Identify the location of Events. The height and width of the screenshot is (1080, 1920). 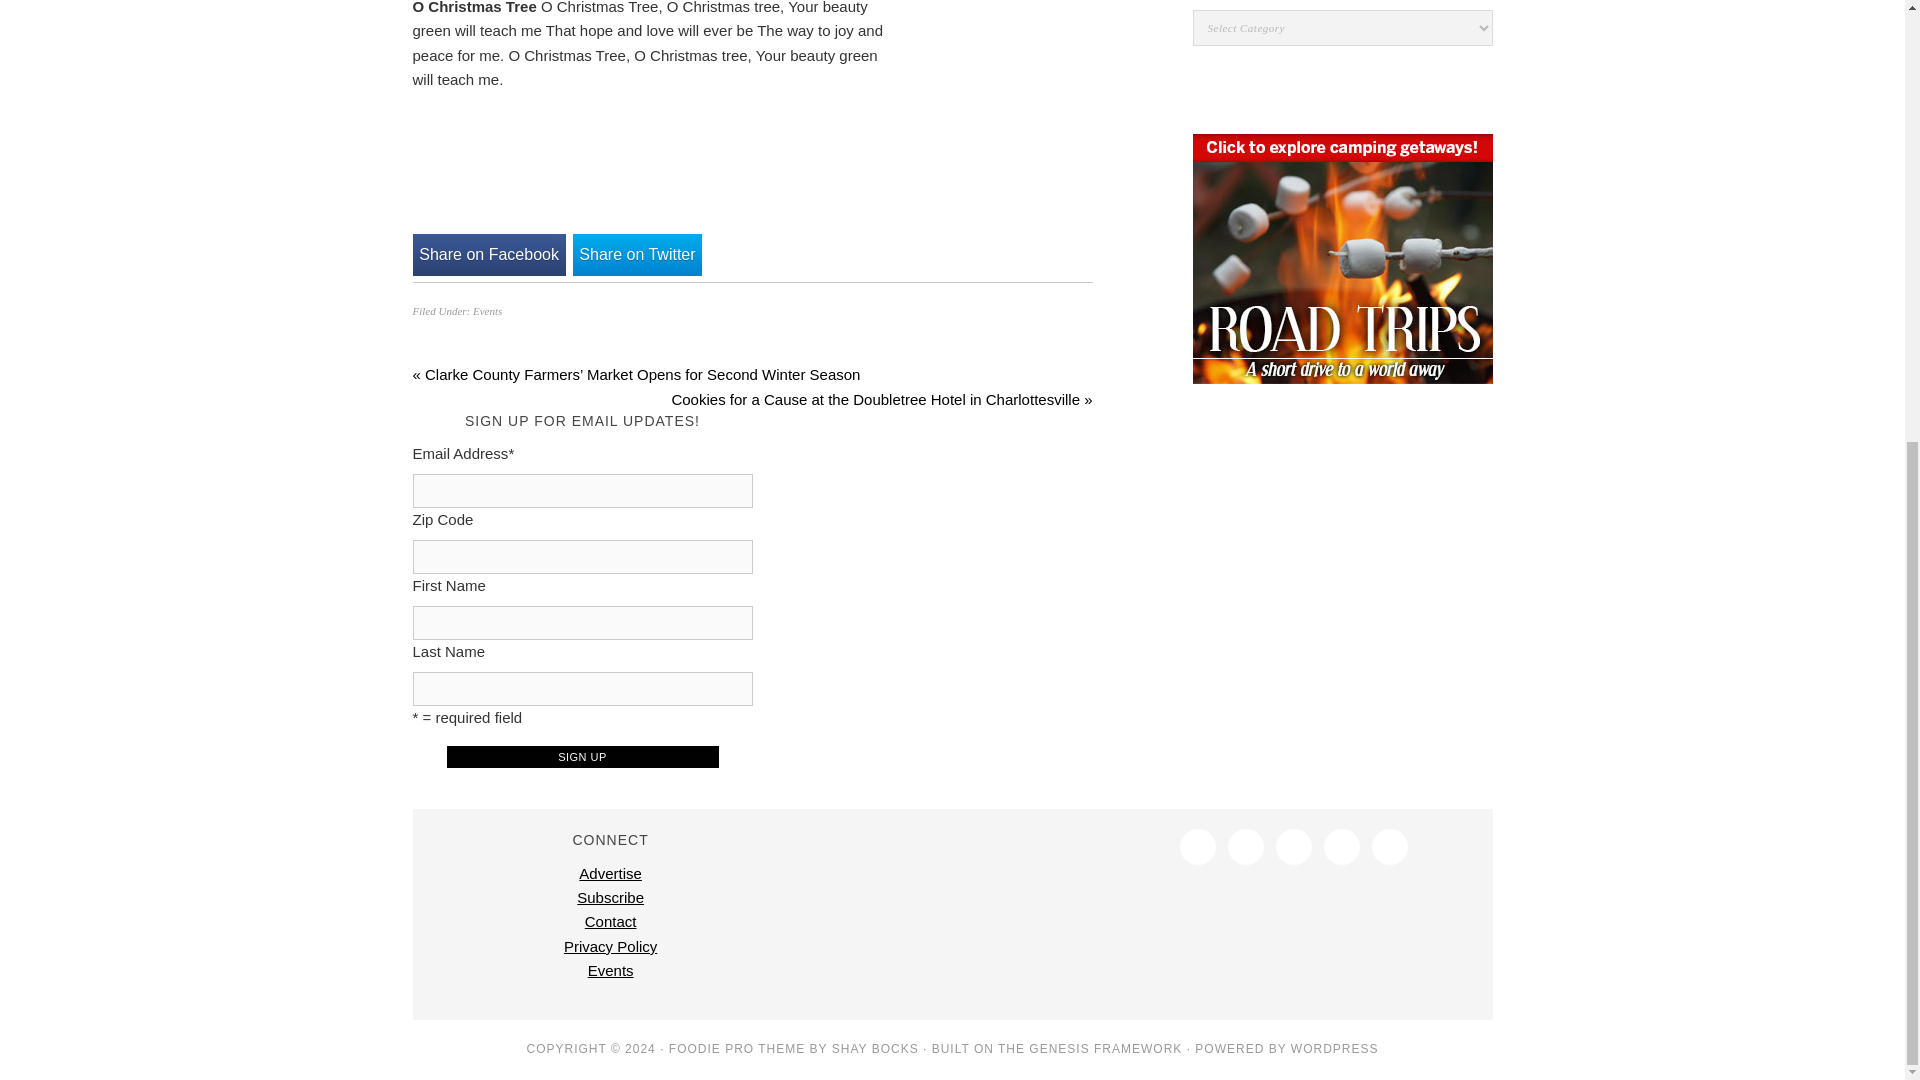
(486, 310).